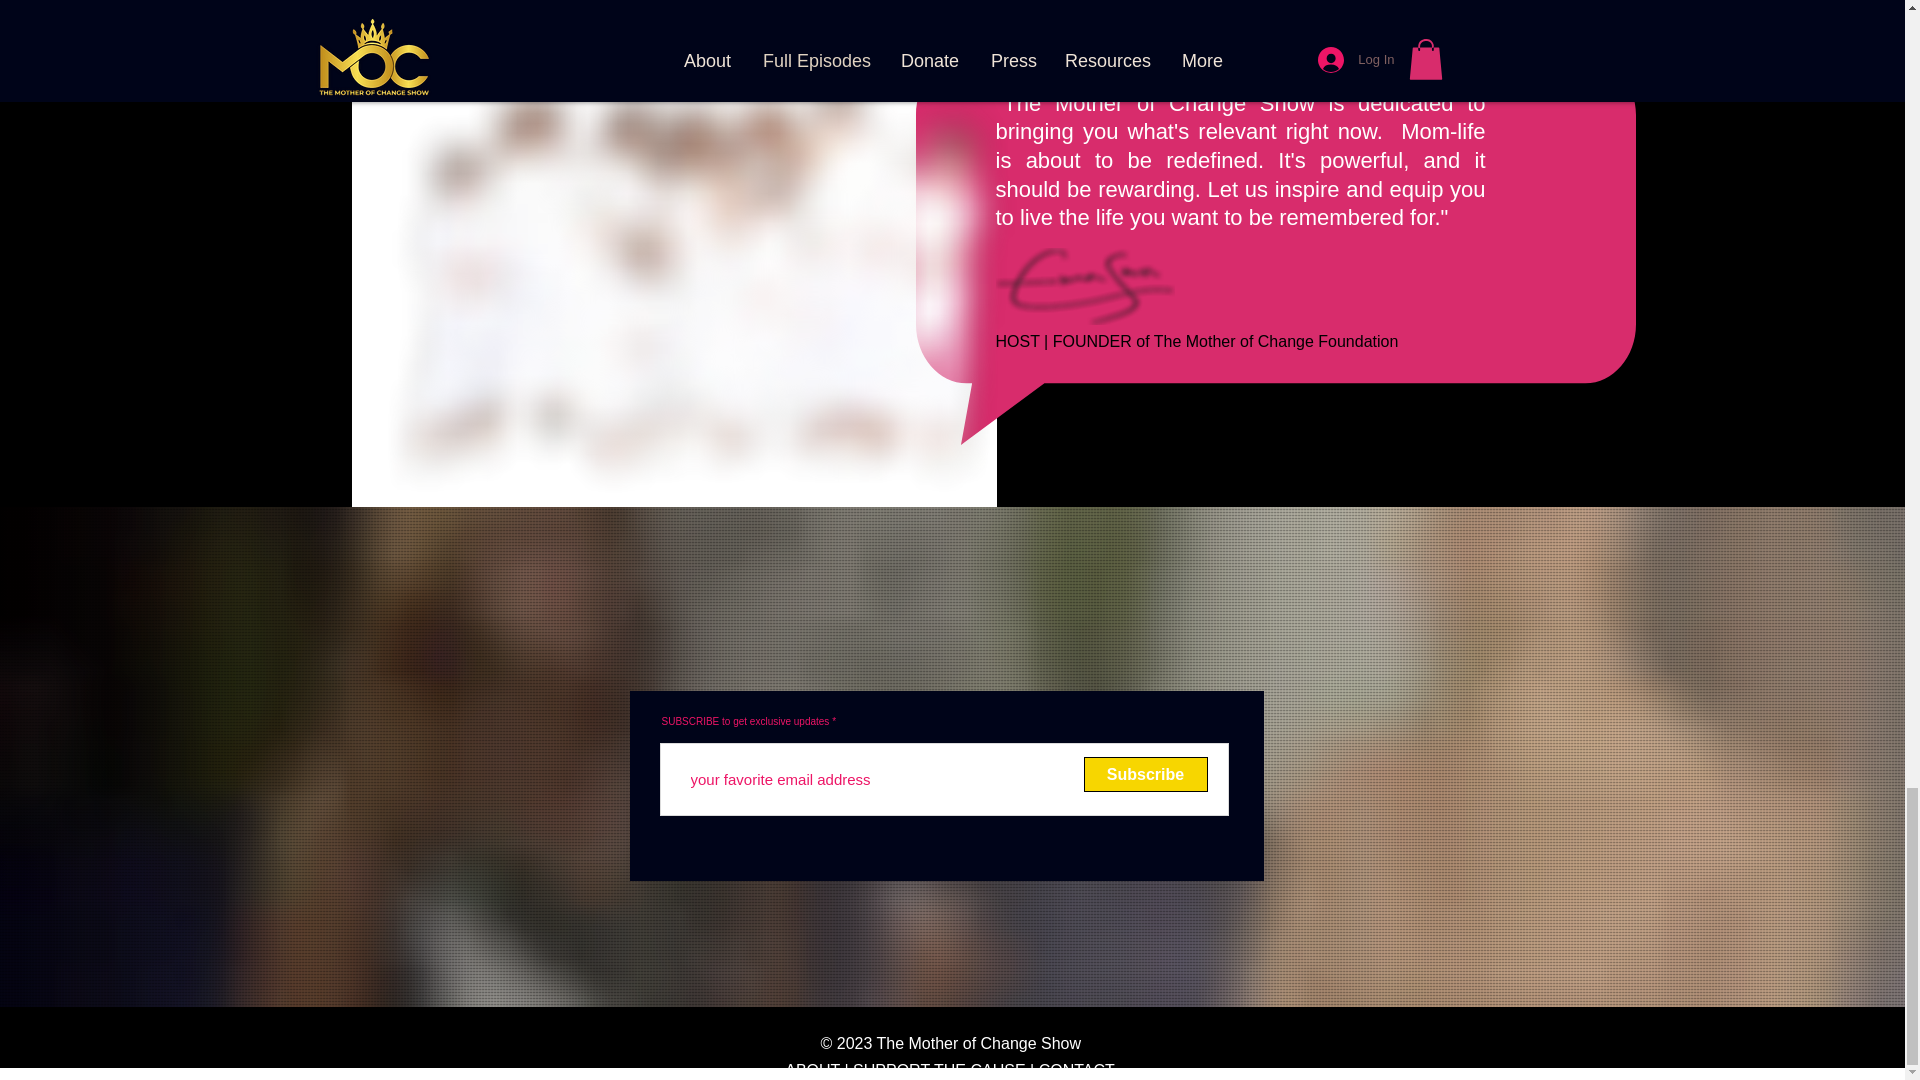 The height and width of the screenshot is (1080, 1920). What do you see at coordinates (1076, 1070) in the screenshot?
I see `CONTACT` at bounding box center [1076, 1070].